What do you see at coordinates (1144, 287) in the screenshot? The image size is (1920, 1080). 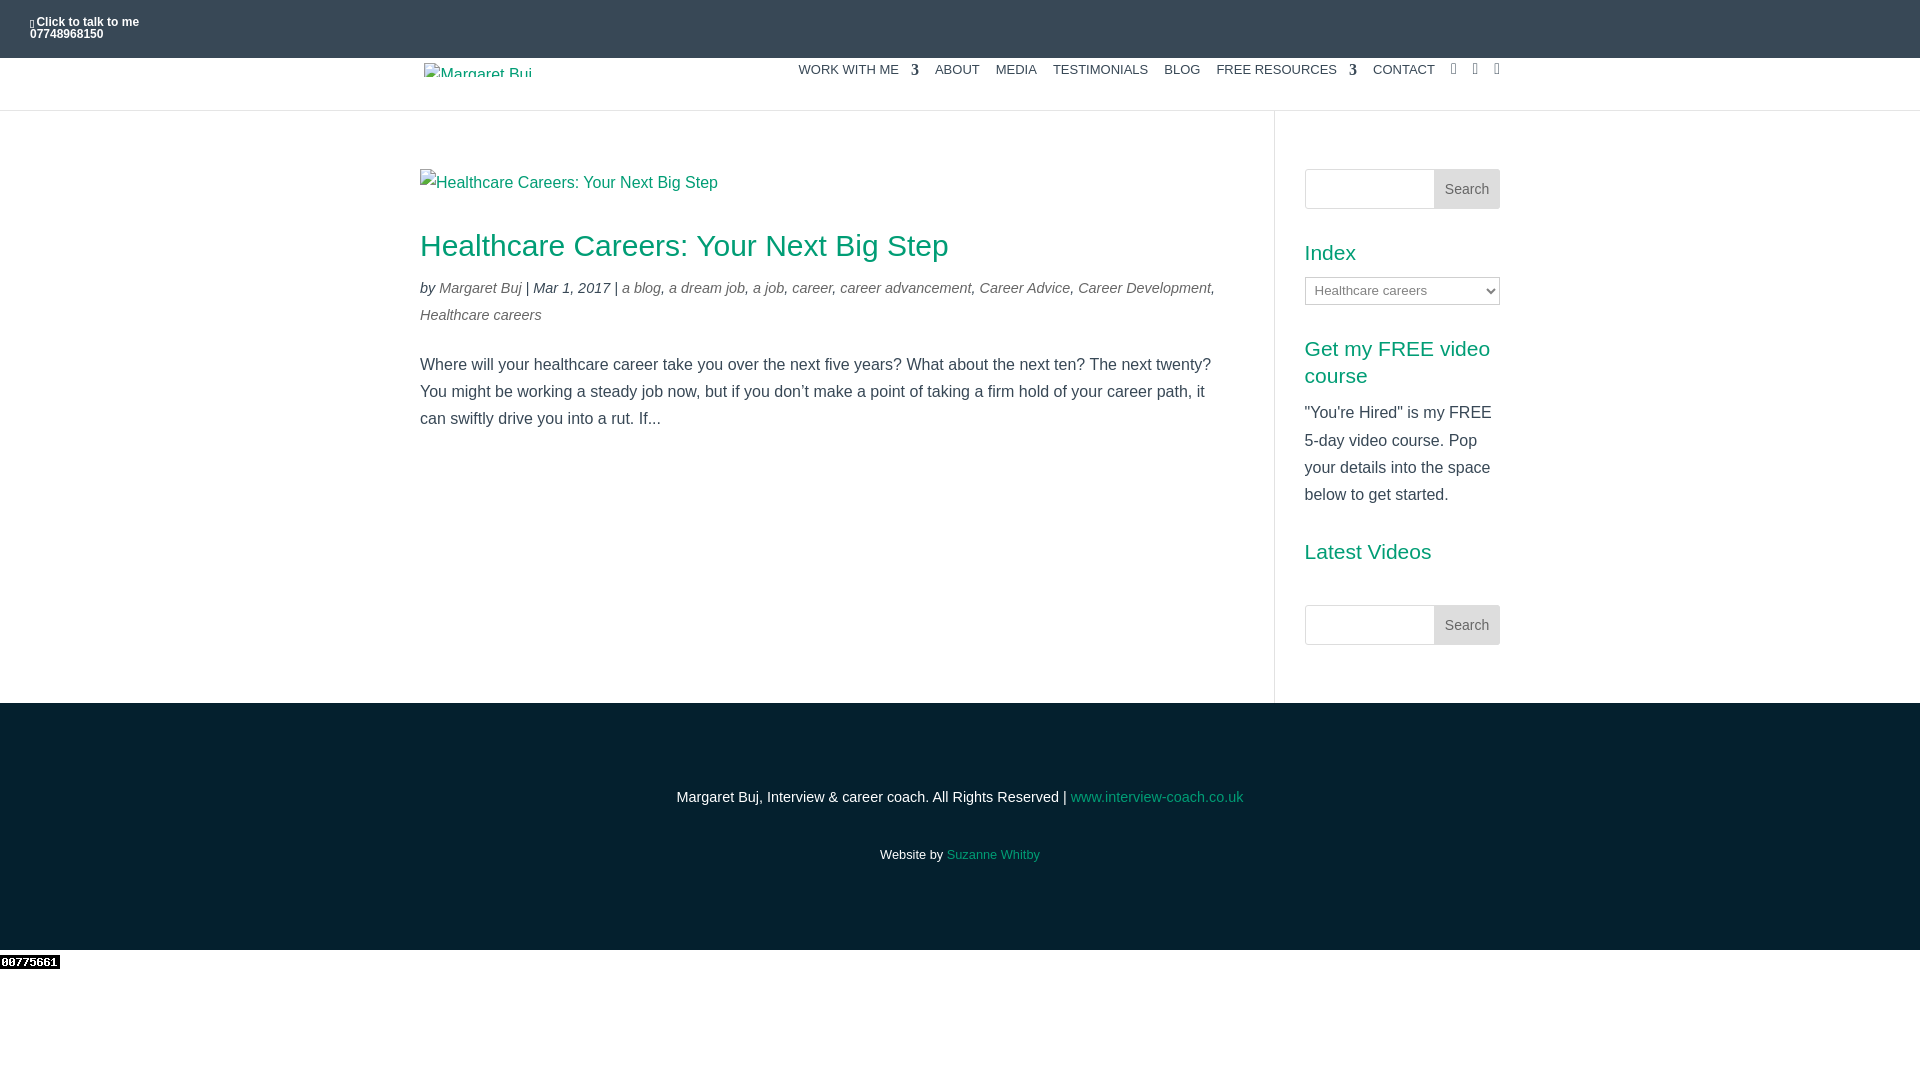 I see `Career Development` at bounding box center [1144, 287].